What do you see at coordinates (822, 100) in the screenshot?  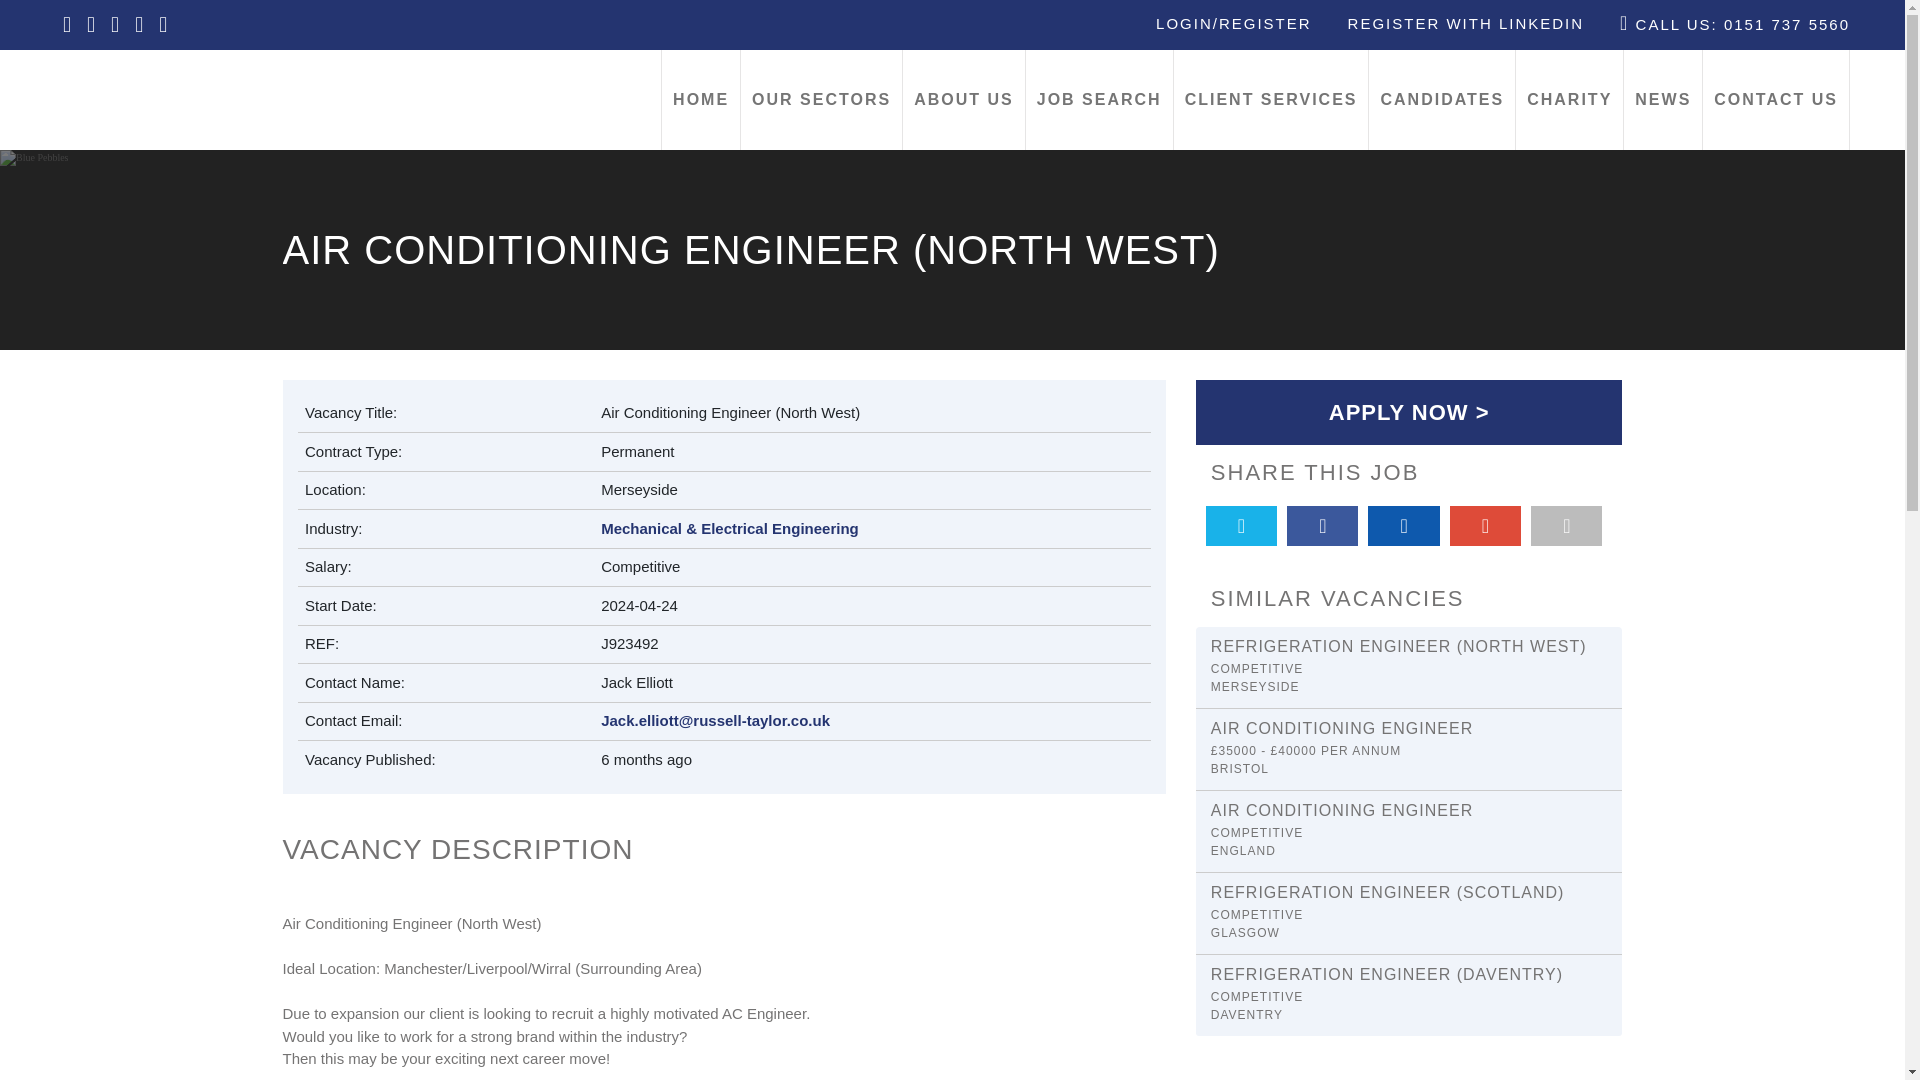 I see `OUR SECTORS` at bounding box center [822, 100].